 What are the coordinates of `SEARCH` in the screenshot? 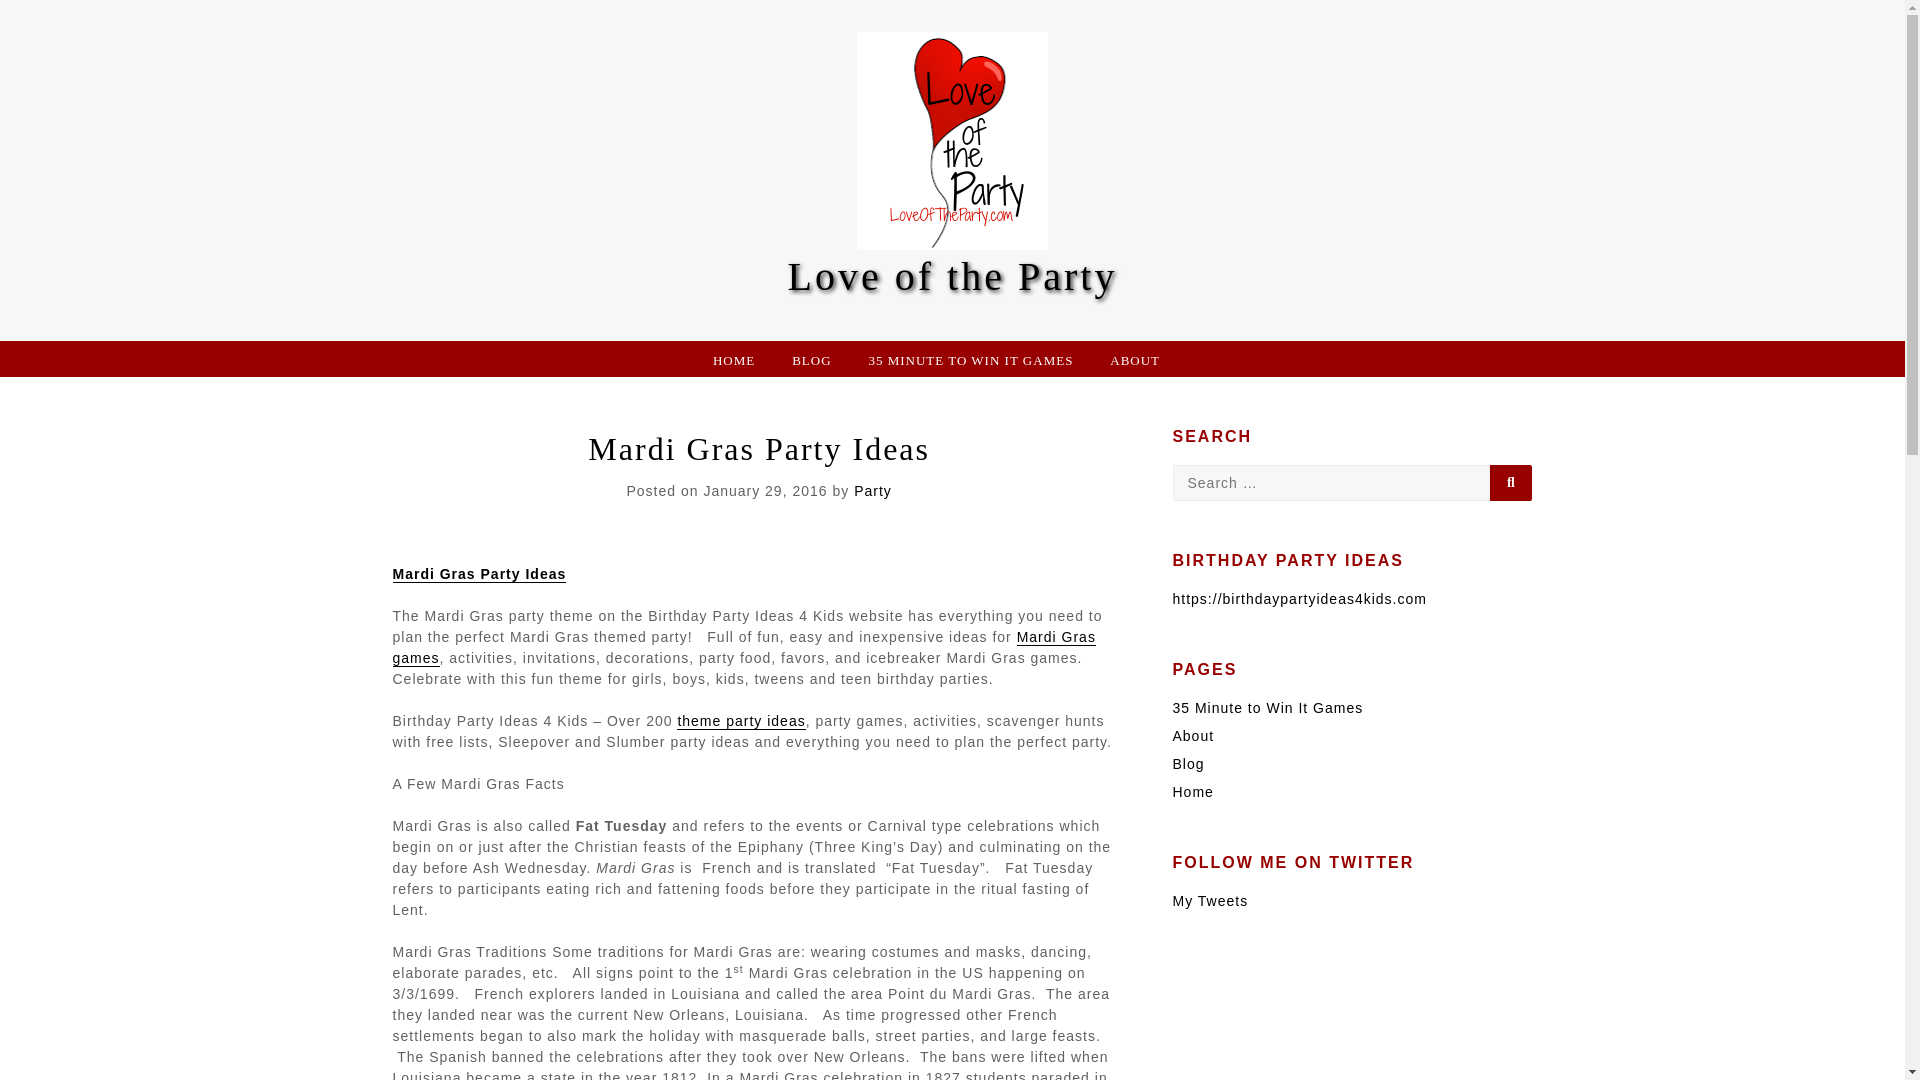 It's located at (1510, 483).